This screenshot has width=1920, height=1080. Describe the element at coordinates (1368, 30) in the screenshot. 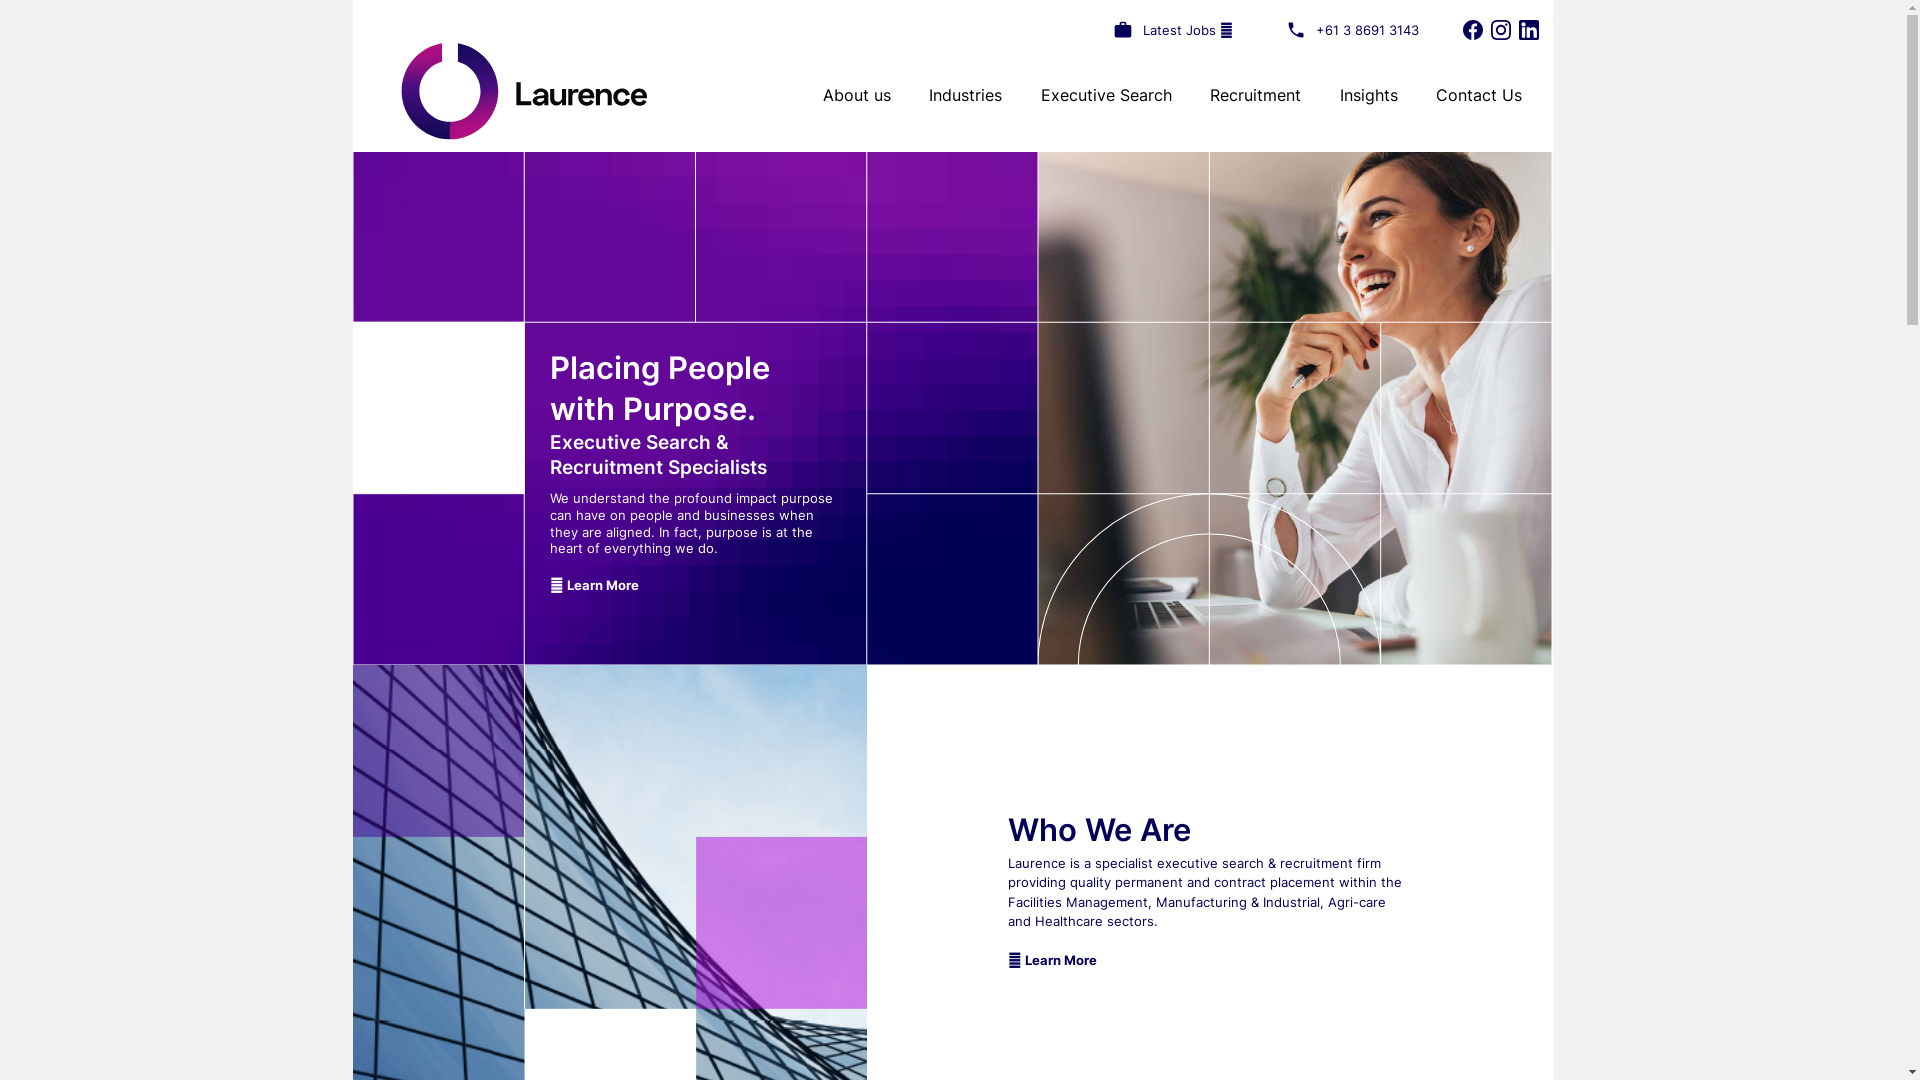

I see `+61 3 8691 3143` at that location.